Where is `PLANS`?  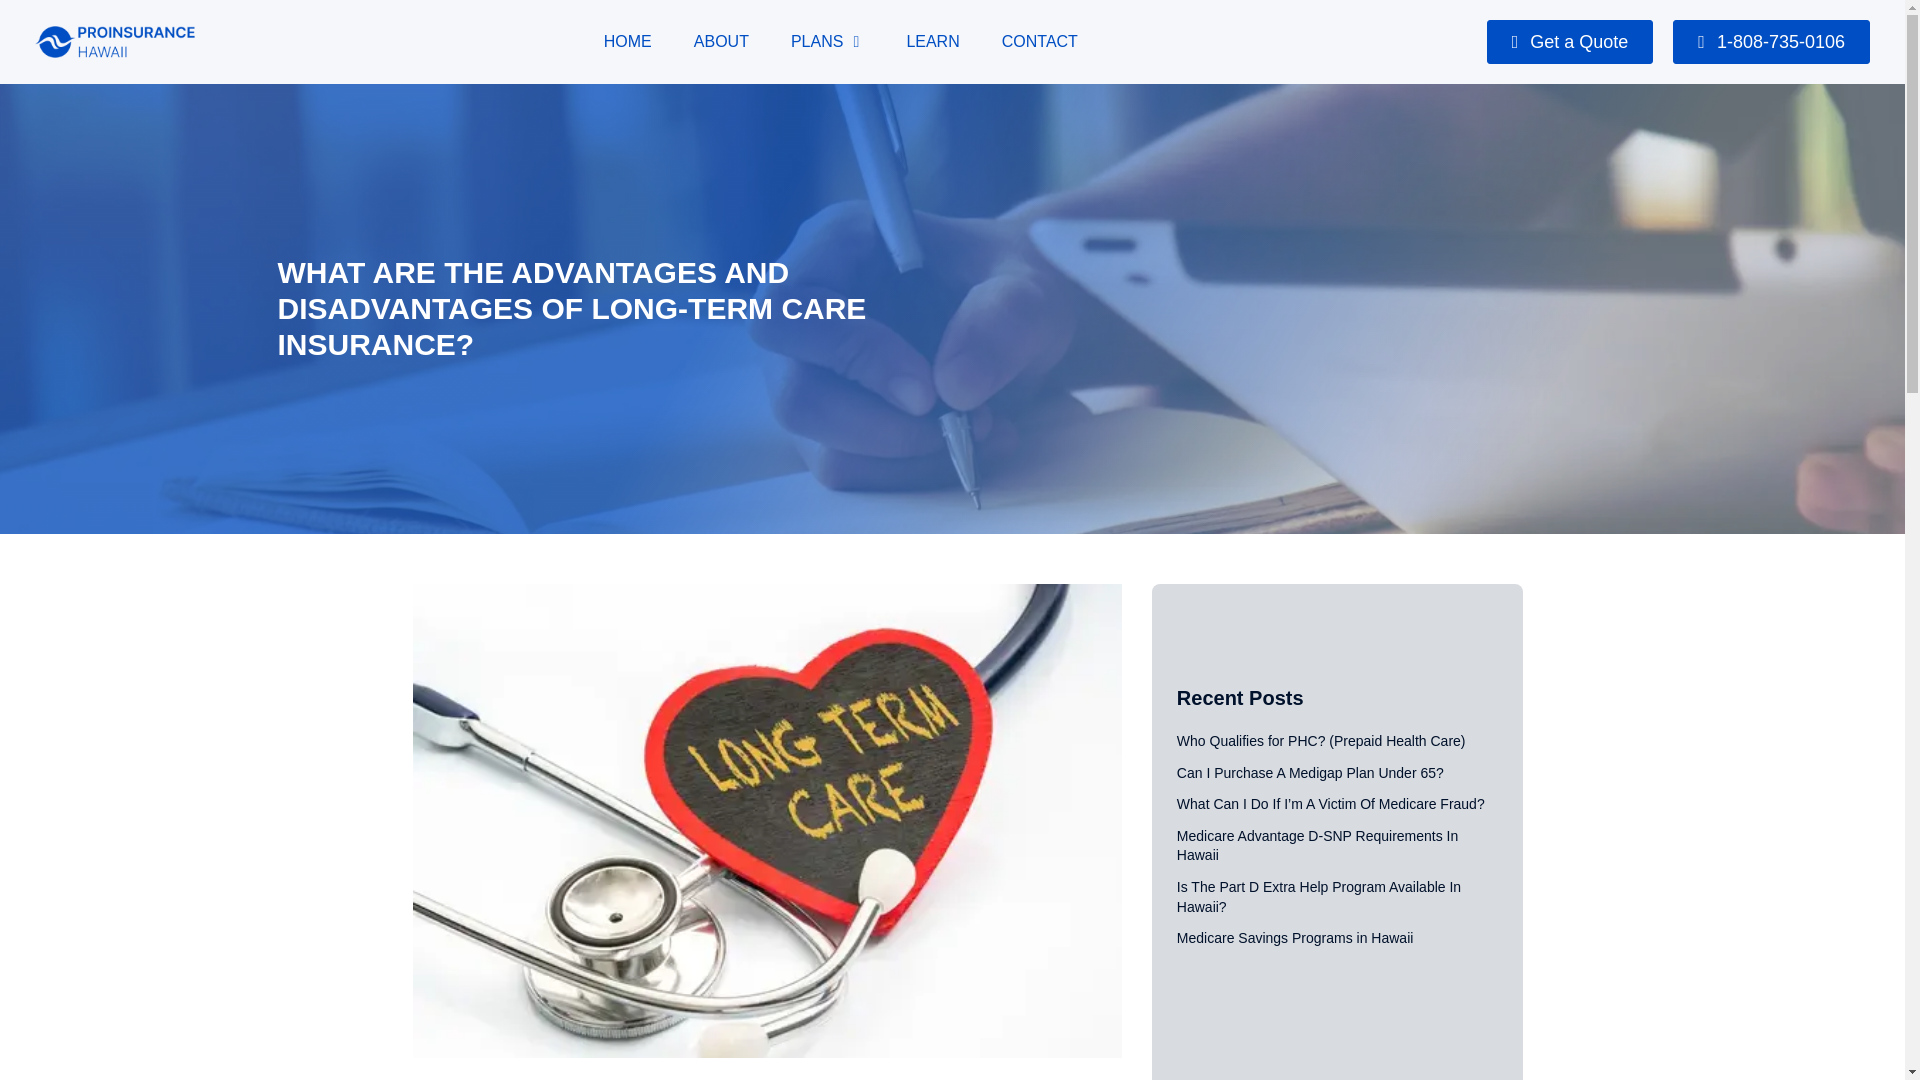
PLANS is located at coordinates (816, 42).